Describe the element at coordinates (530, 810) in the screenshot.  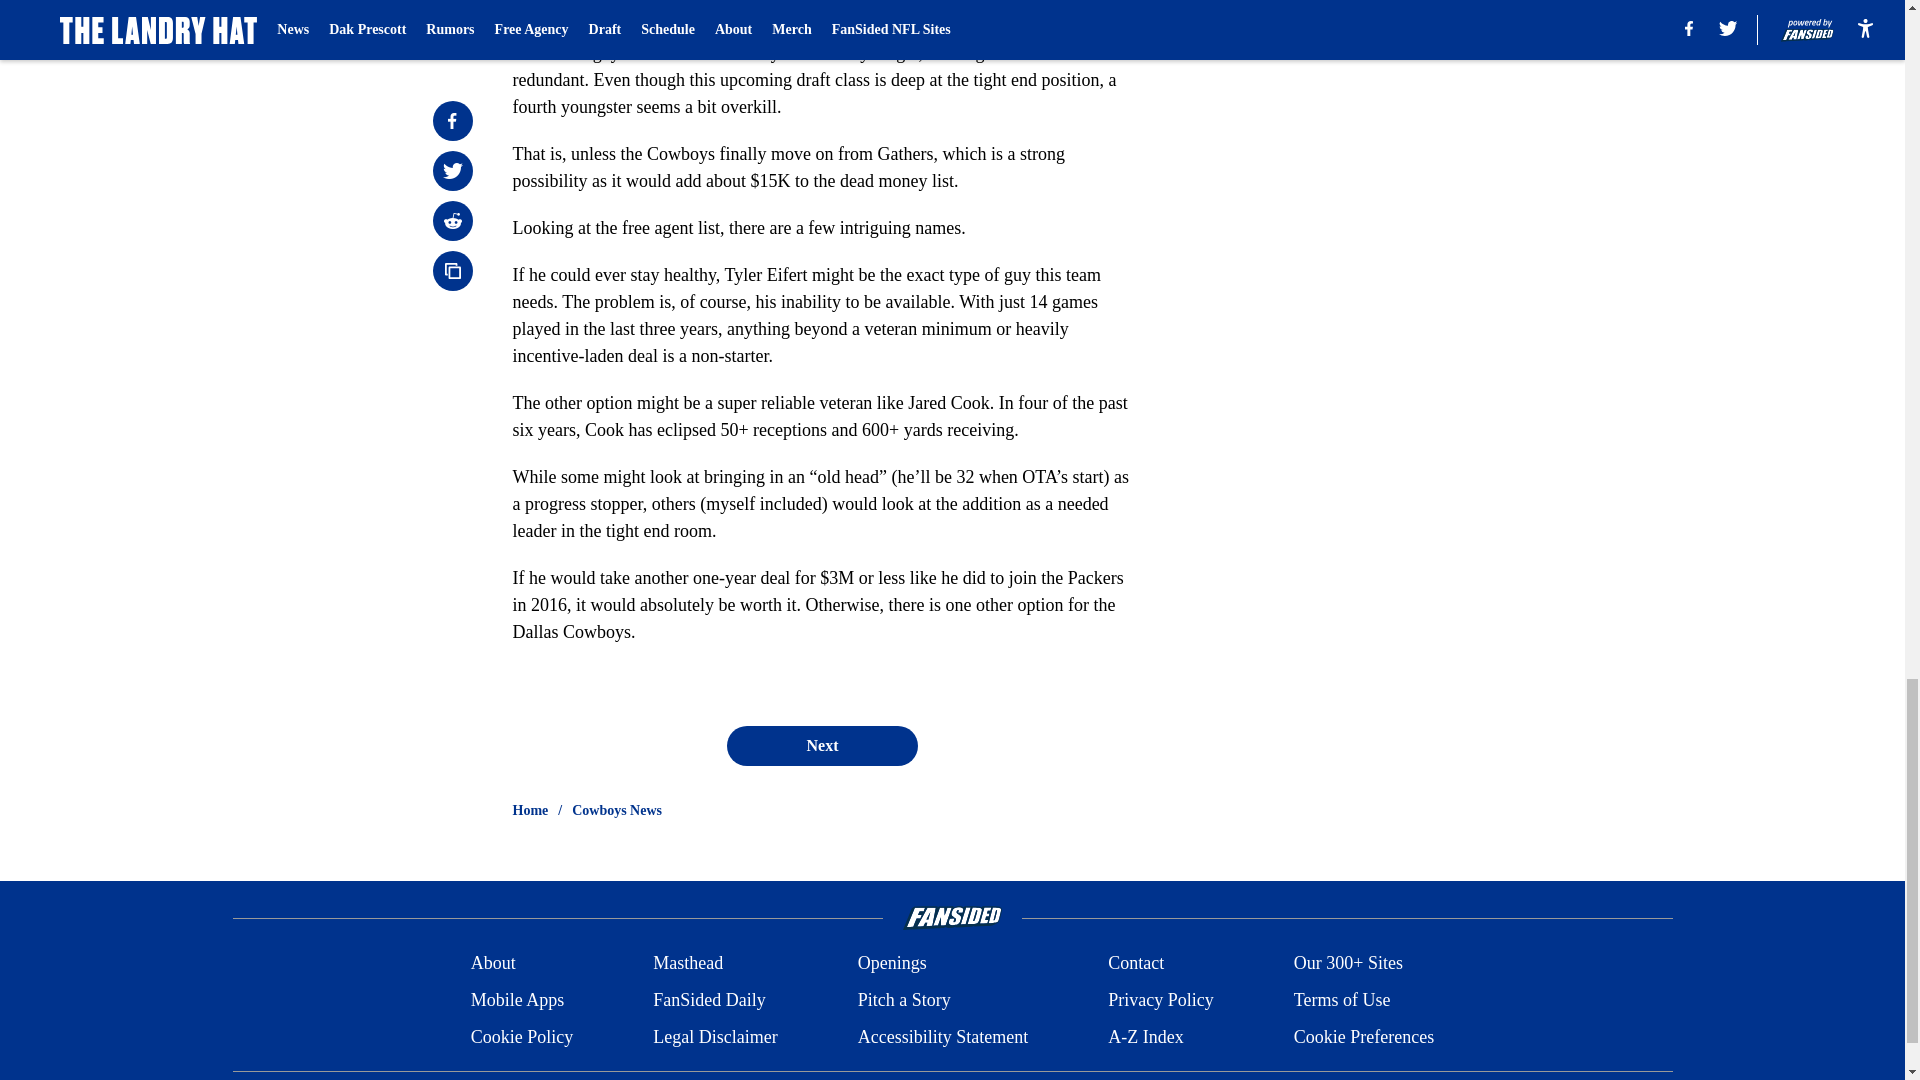
I see `Home` at that location.